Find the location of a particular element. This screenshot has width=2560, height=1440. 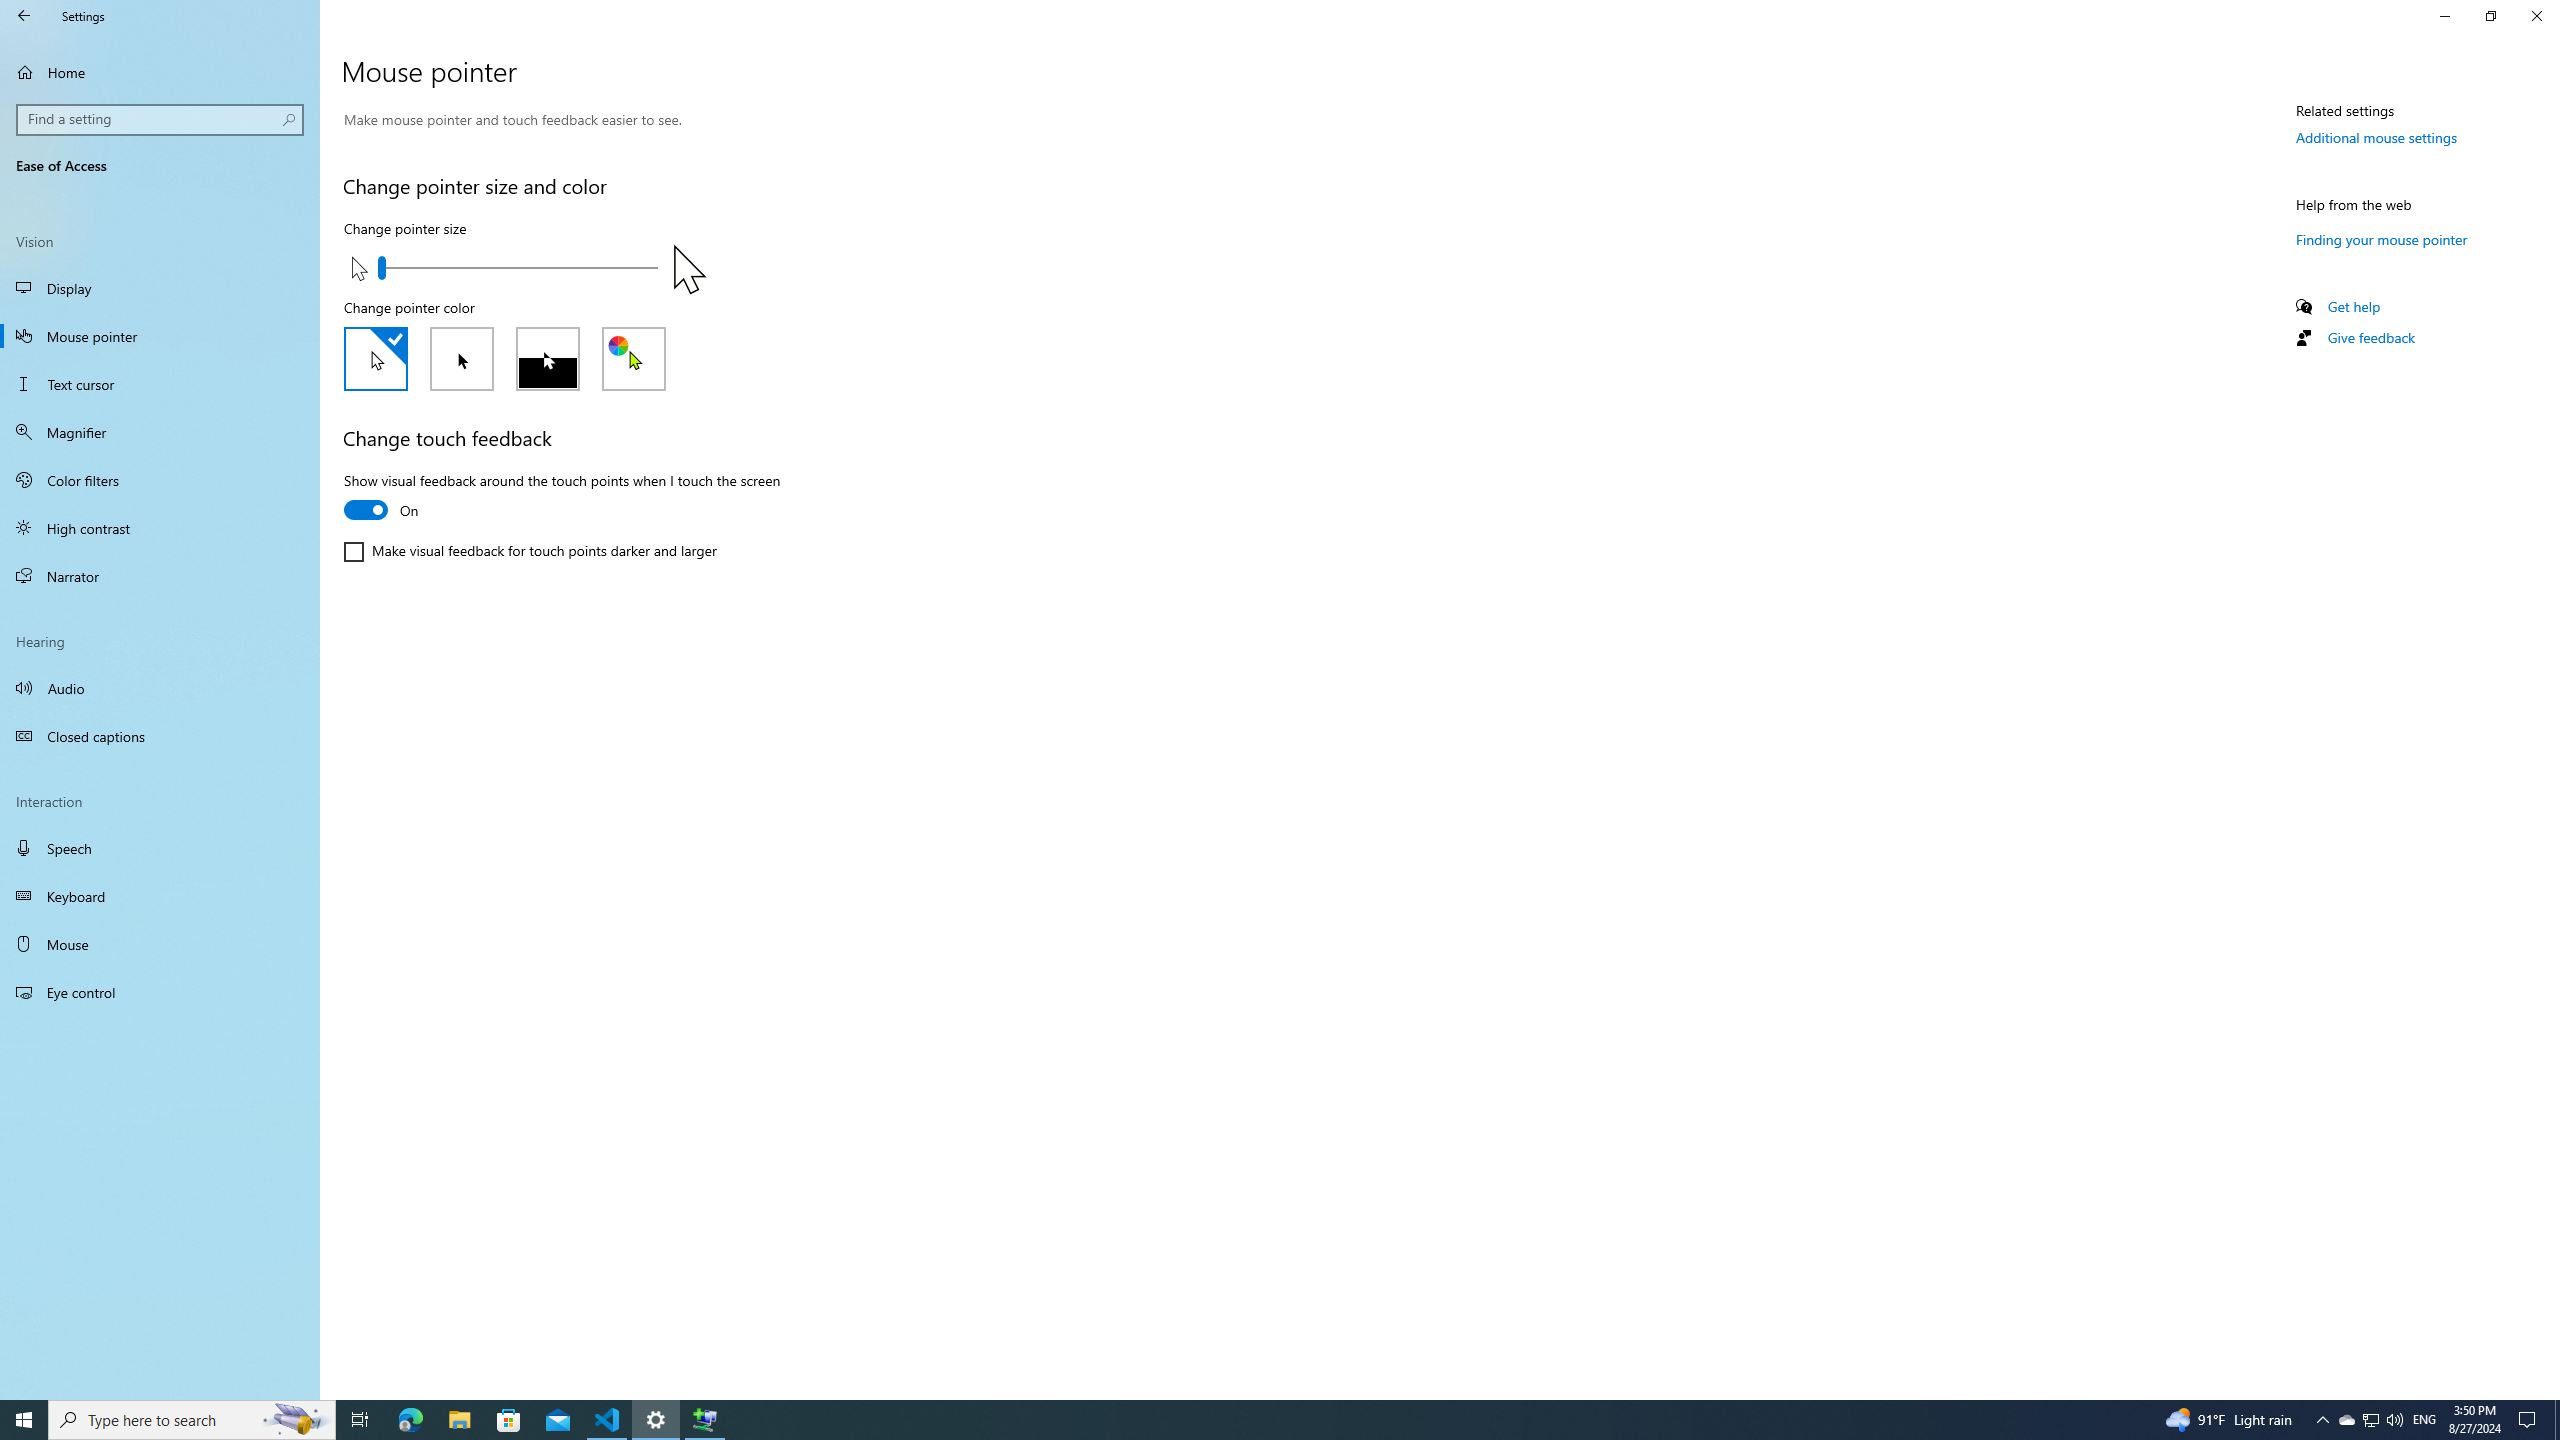

Close Settings is located at coordinates (2322, 1420).